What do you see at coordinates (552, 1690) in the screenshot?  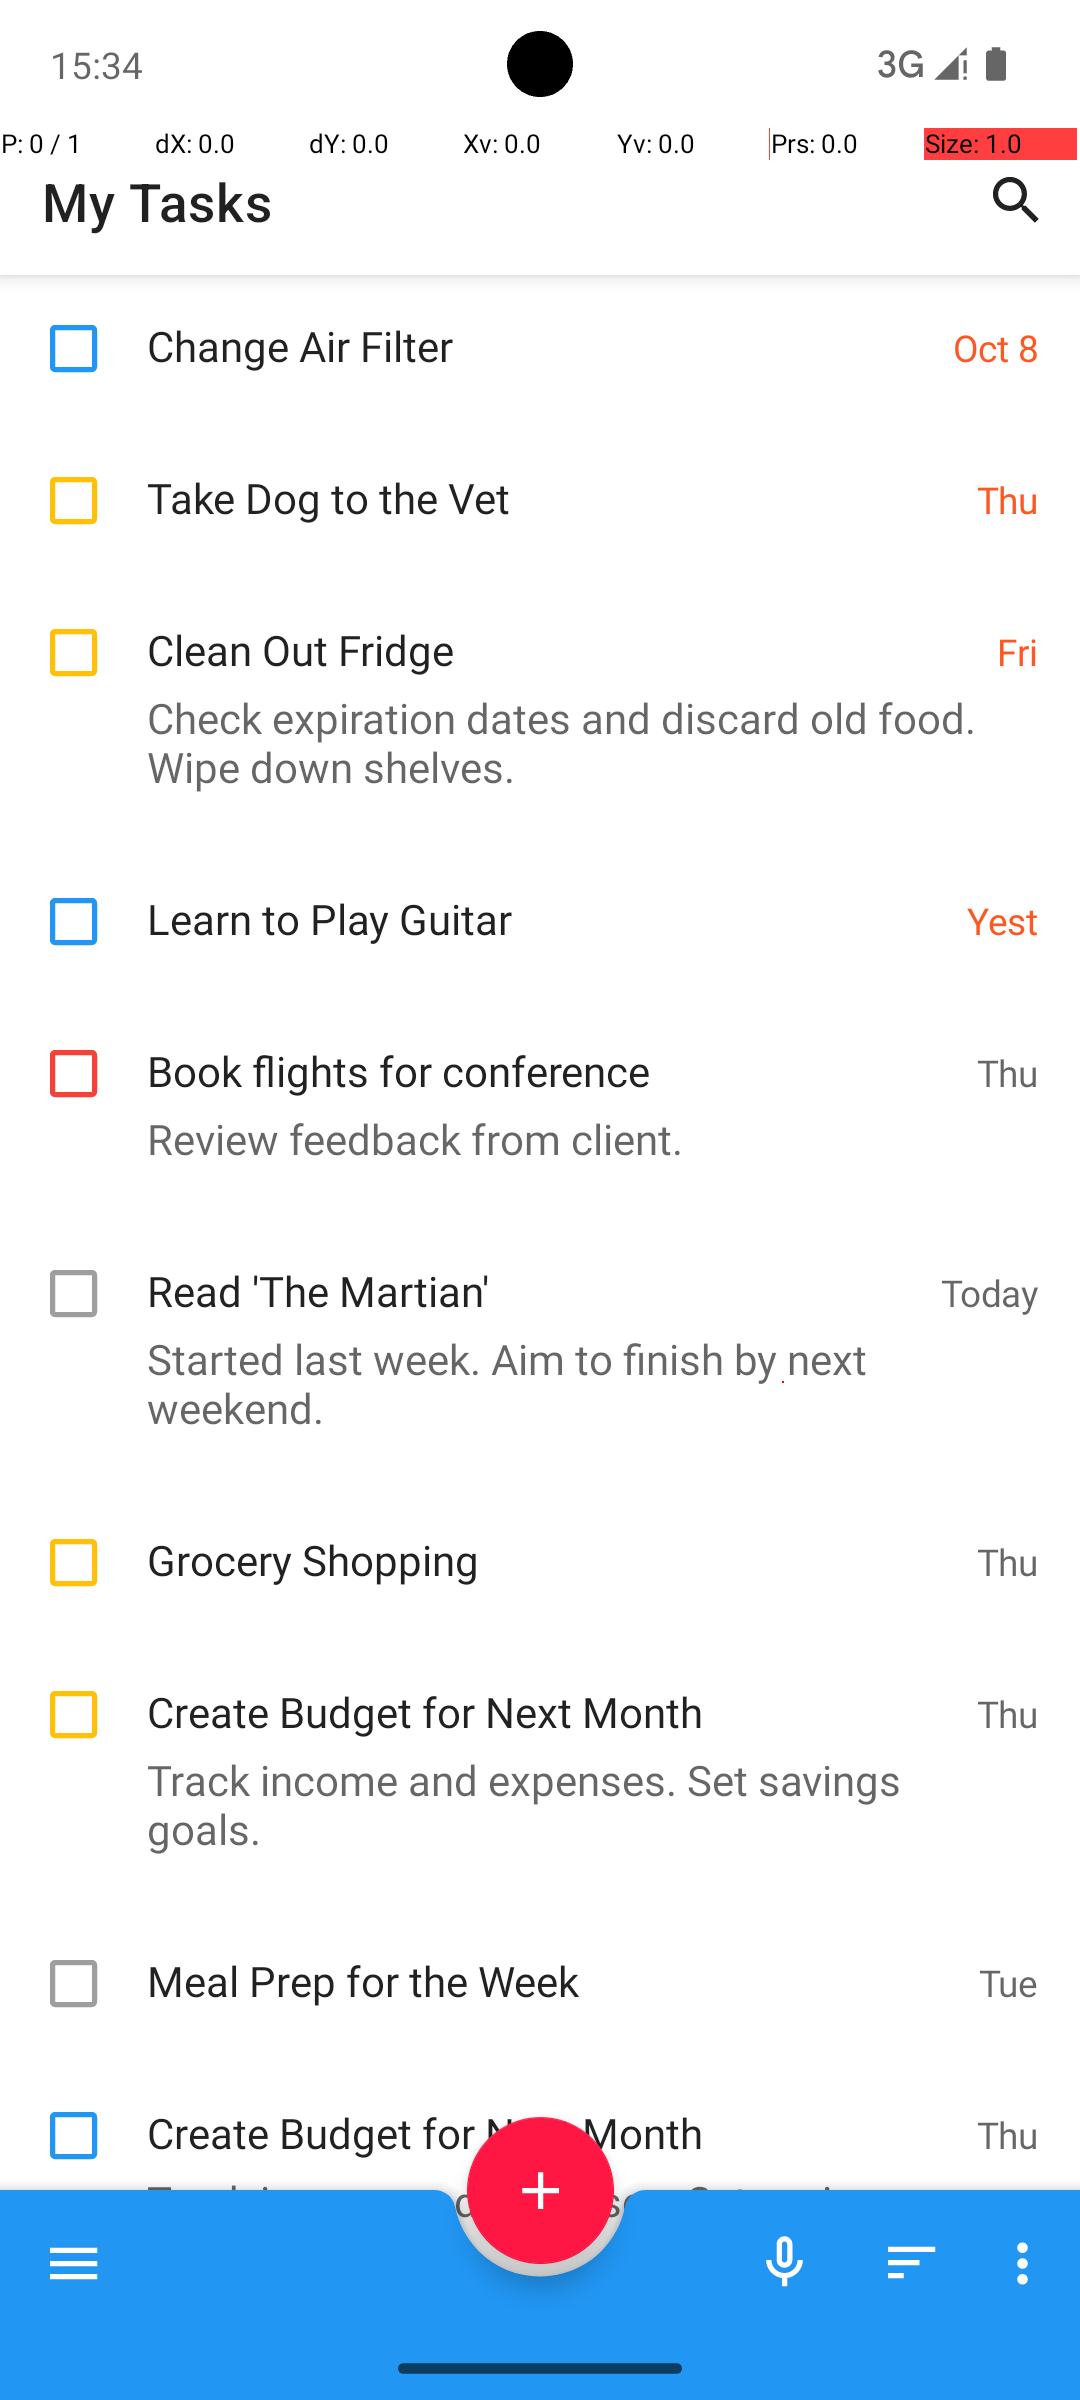 I see `Create Budget for Next Month` at bounding box center [552, 1690].